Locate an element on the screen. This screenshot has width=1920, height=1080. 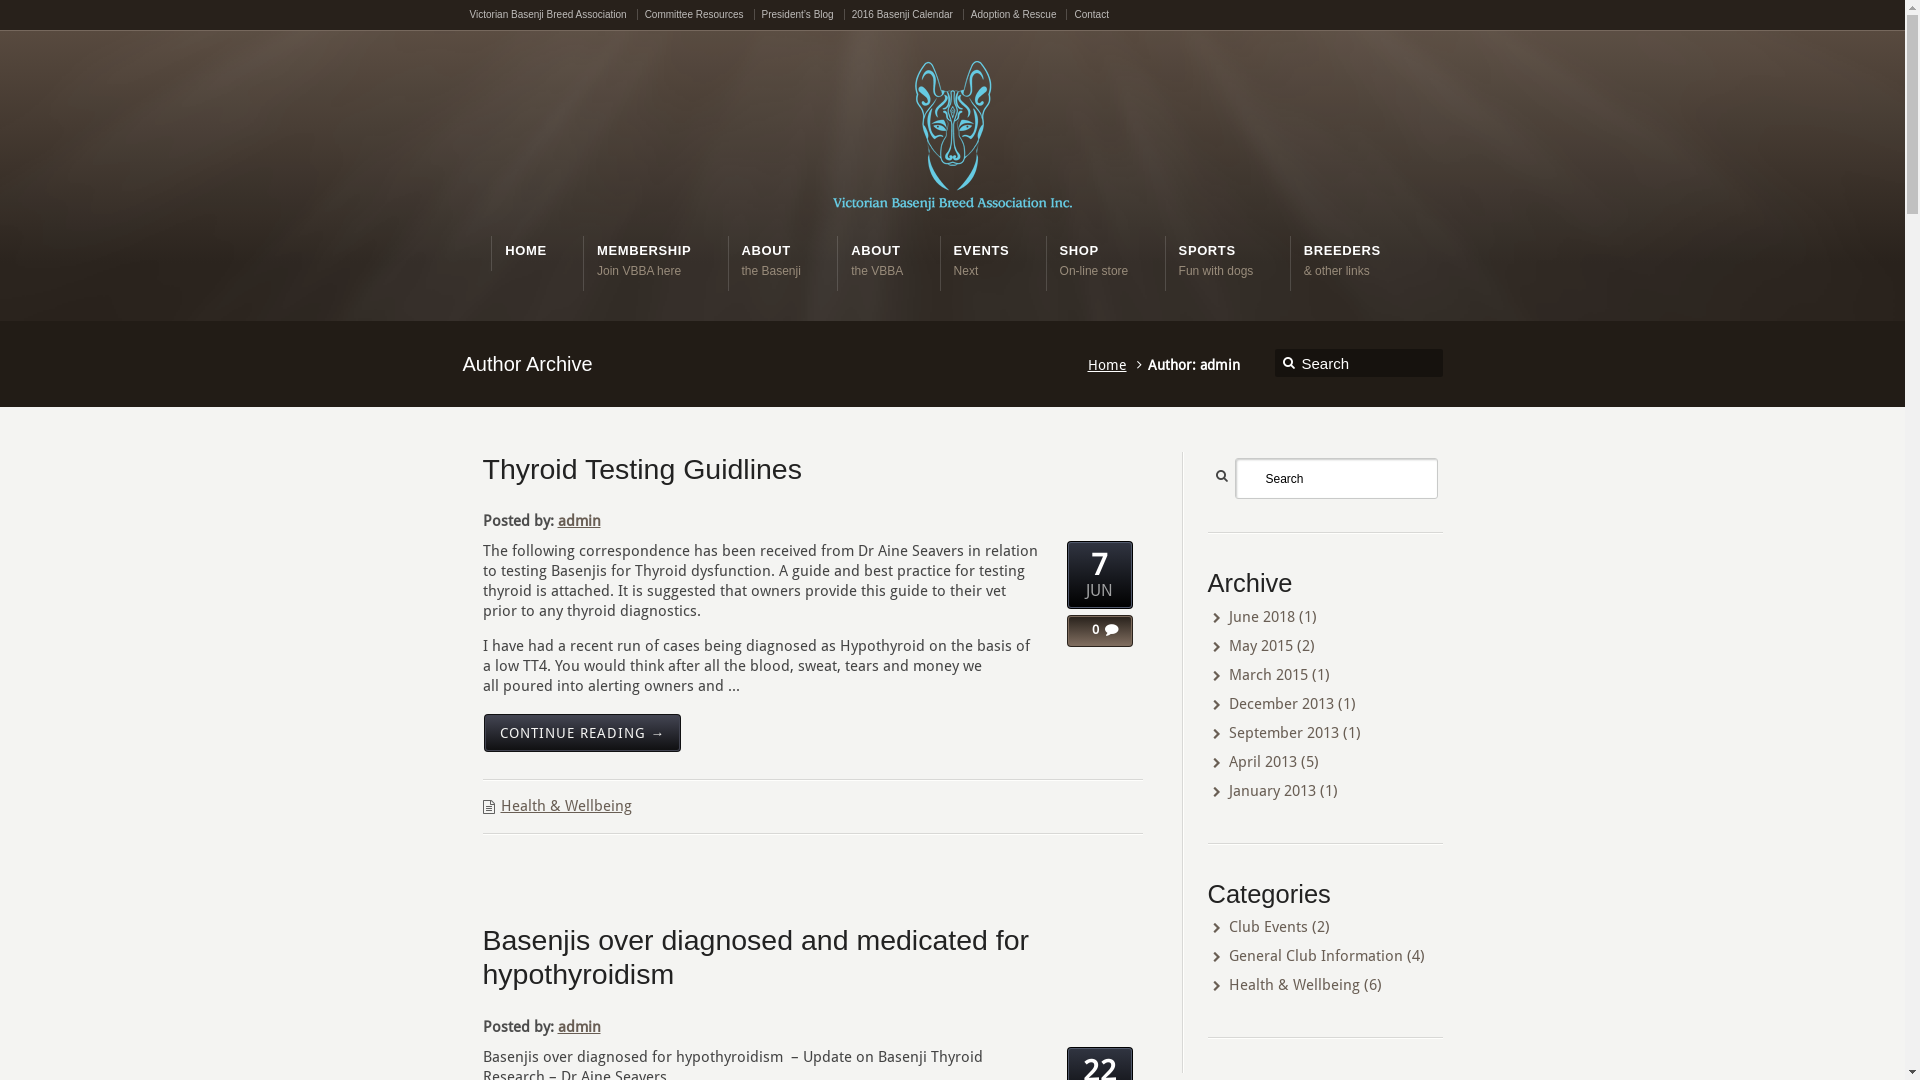
May 2015 is located at coordinates (1260, 646).